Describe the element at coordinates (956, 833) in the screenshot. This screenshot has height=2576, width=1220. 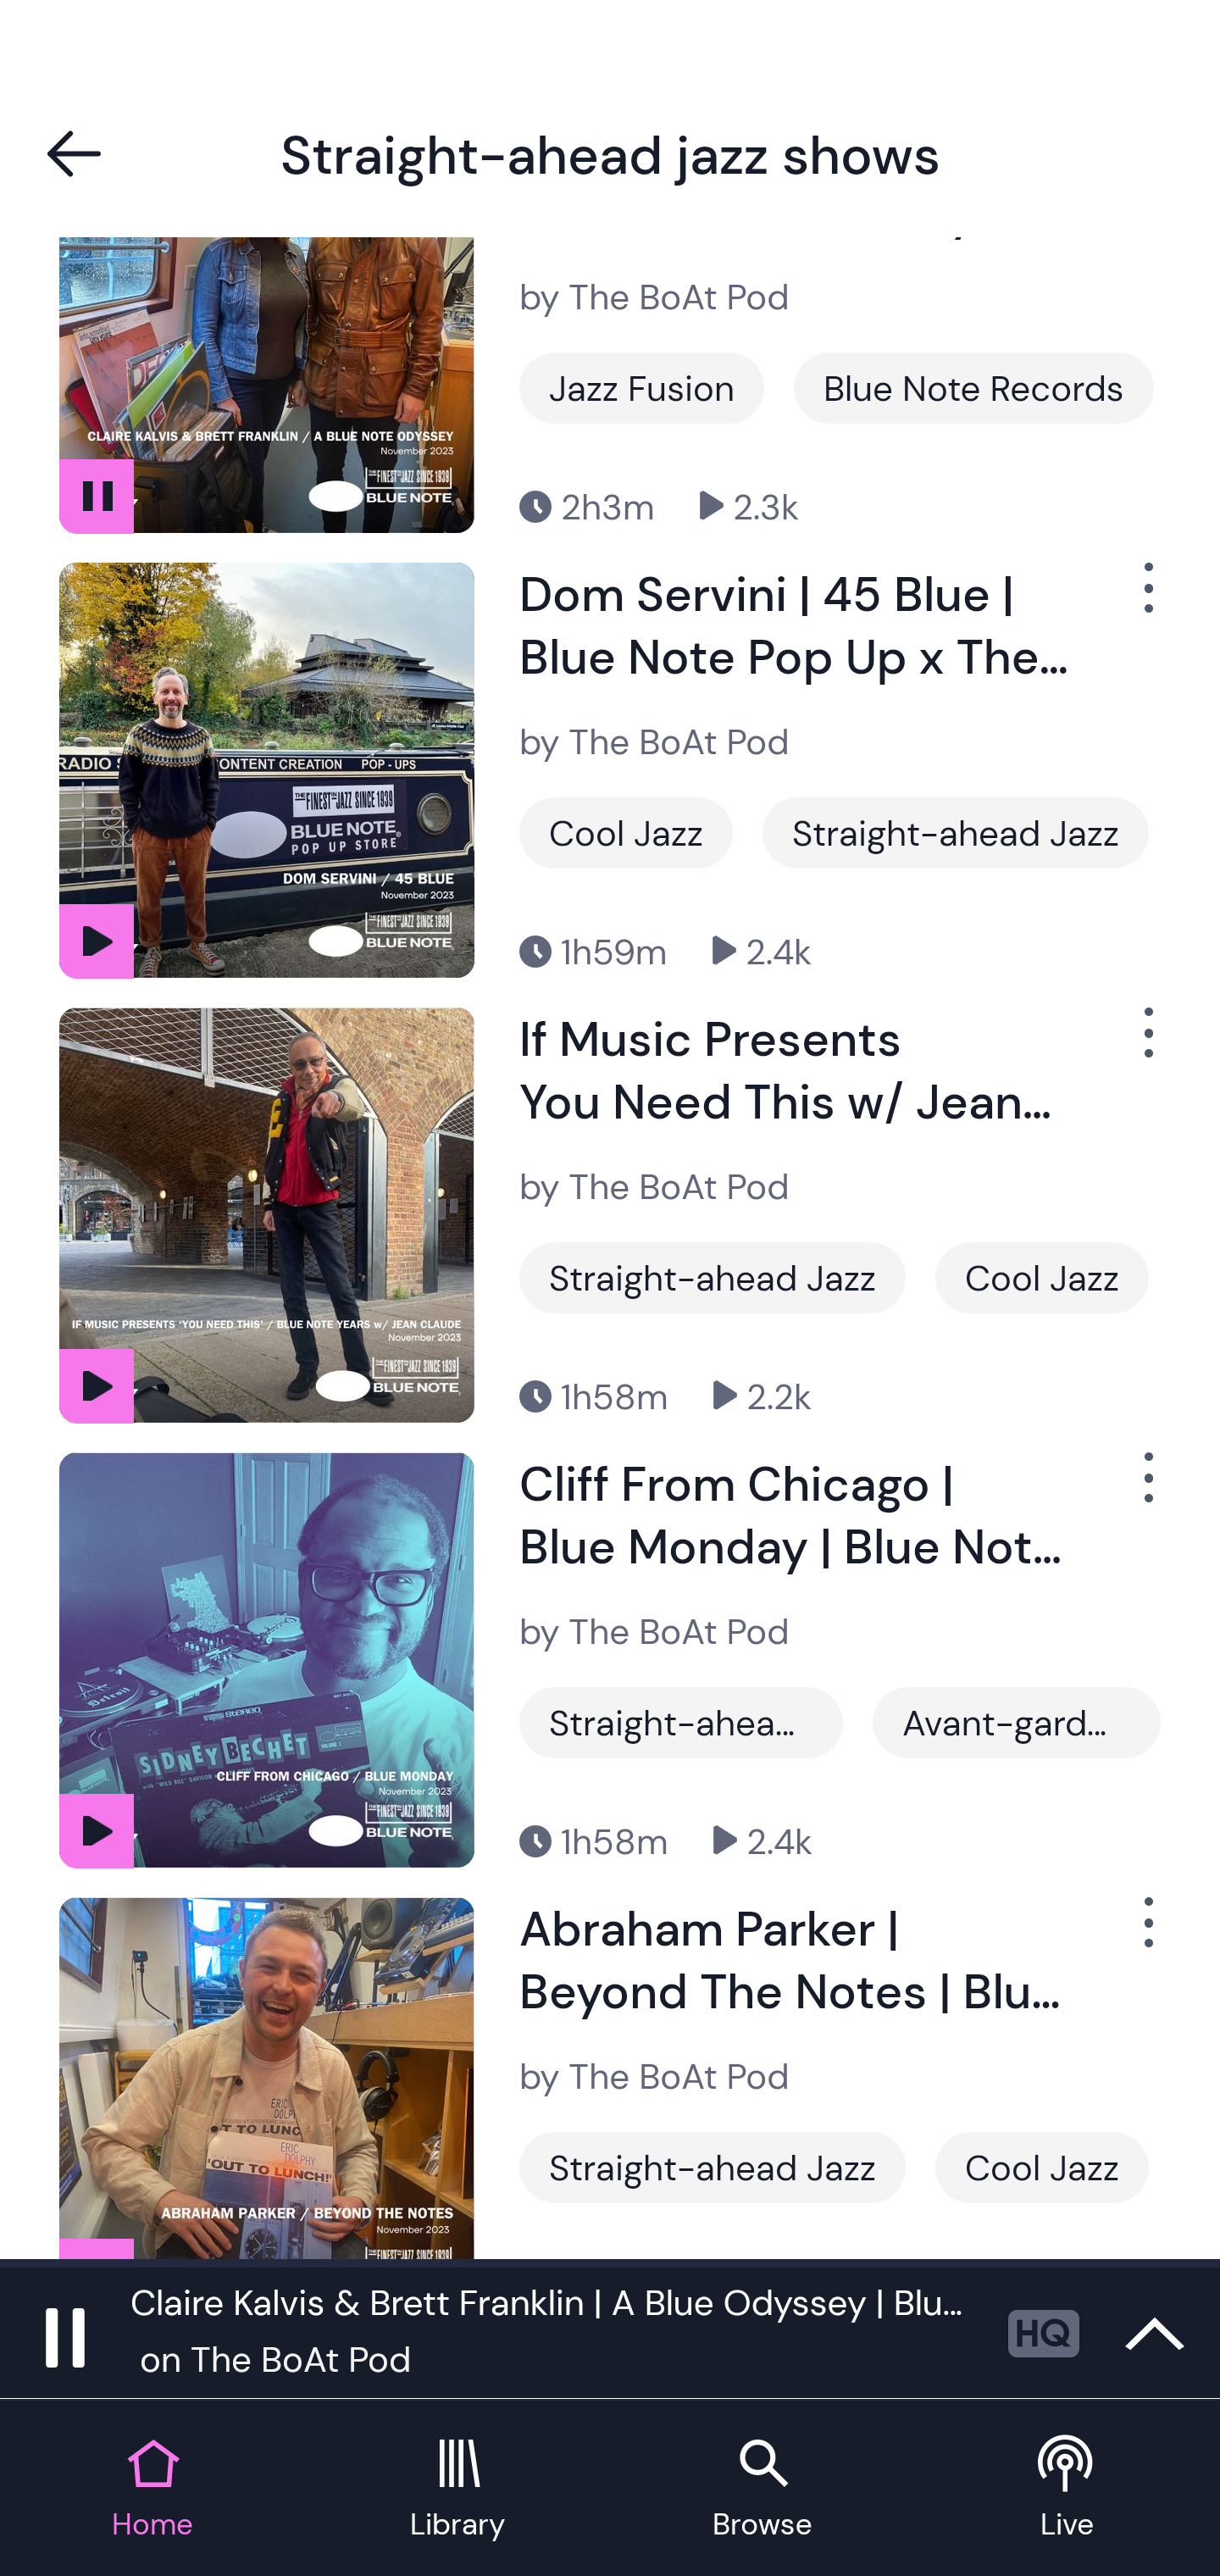
I see `Straight-ahead Jazz` at that location.